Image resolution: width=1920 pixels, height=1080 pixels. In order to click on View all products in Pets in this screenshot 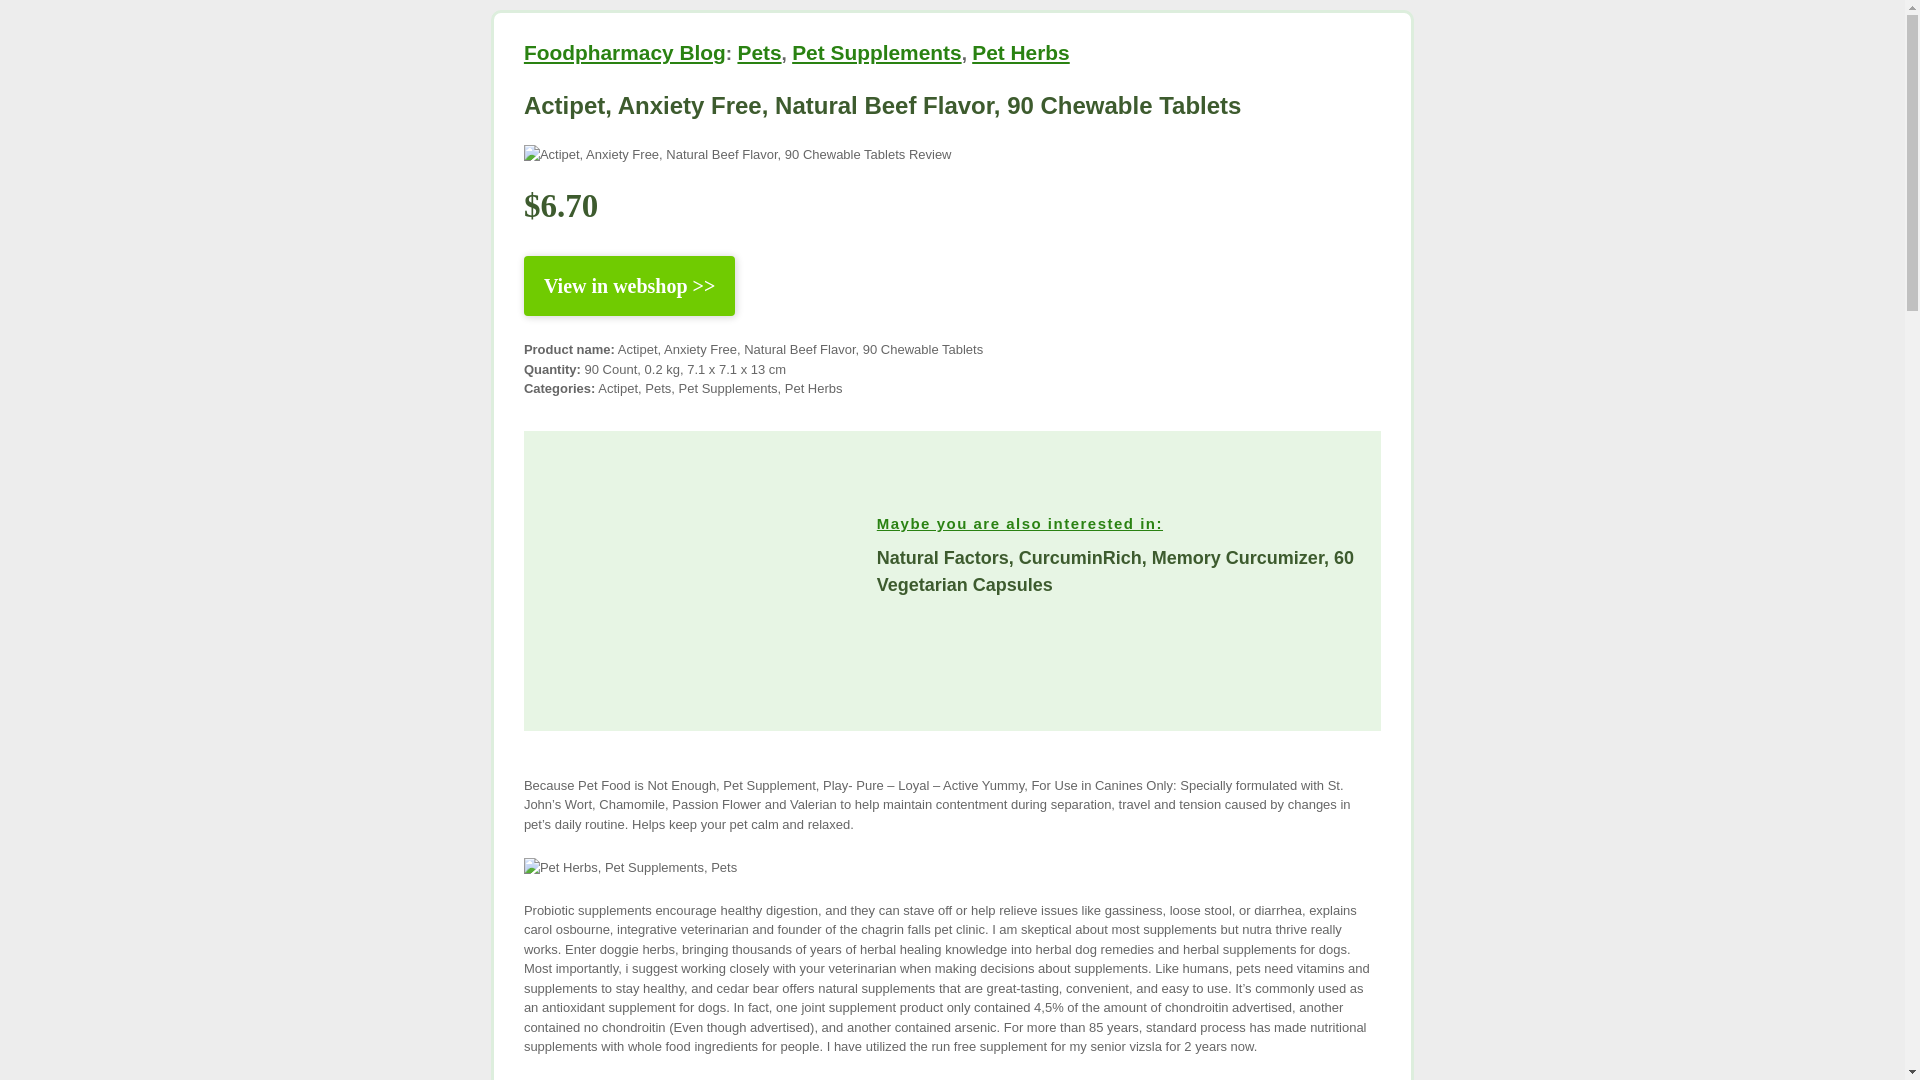, I will do `click(759, 52)`.